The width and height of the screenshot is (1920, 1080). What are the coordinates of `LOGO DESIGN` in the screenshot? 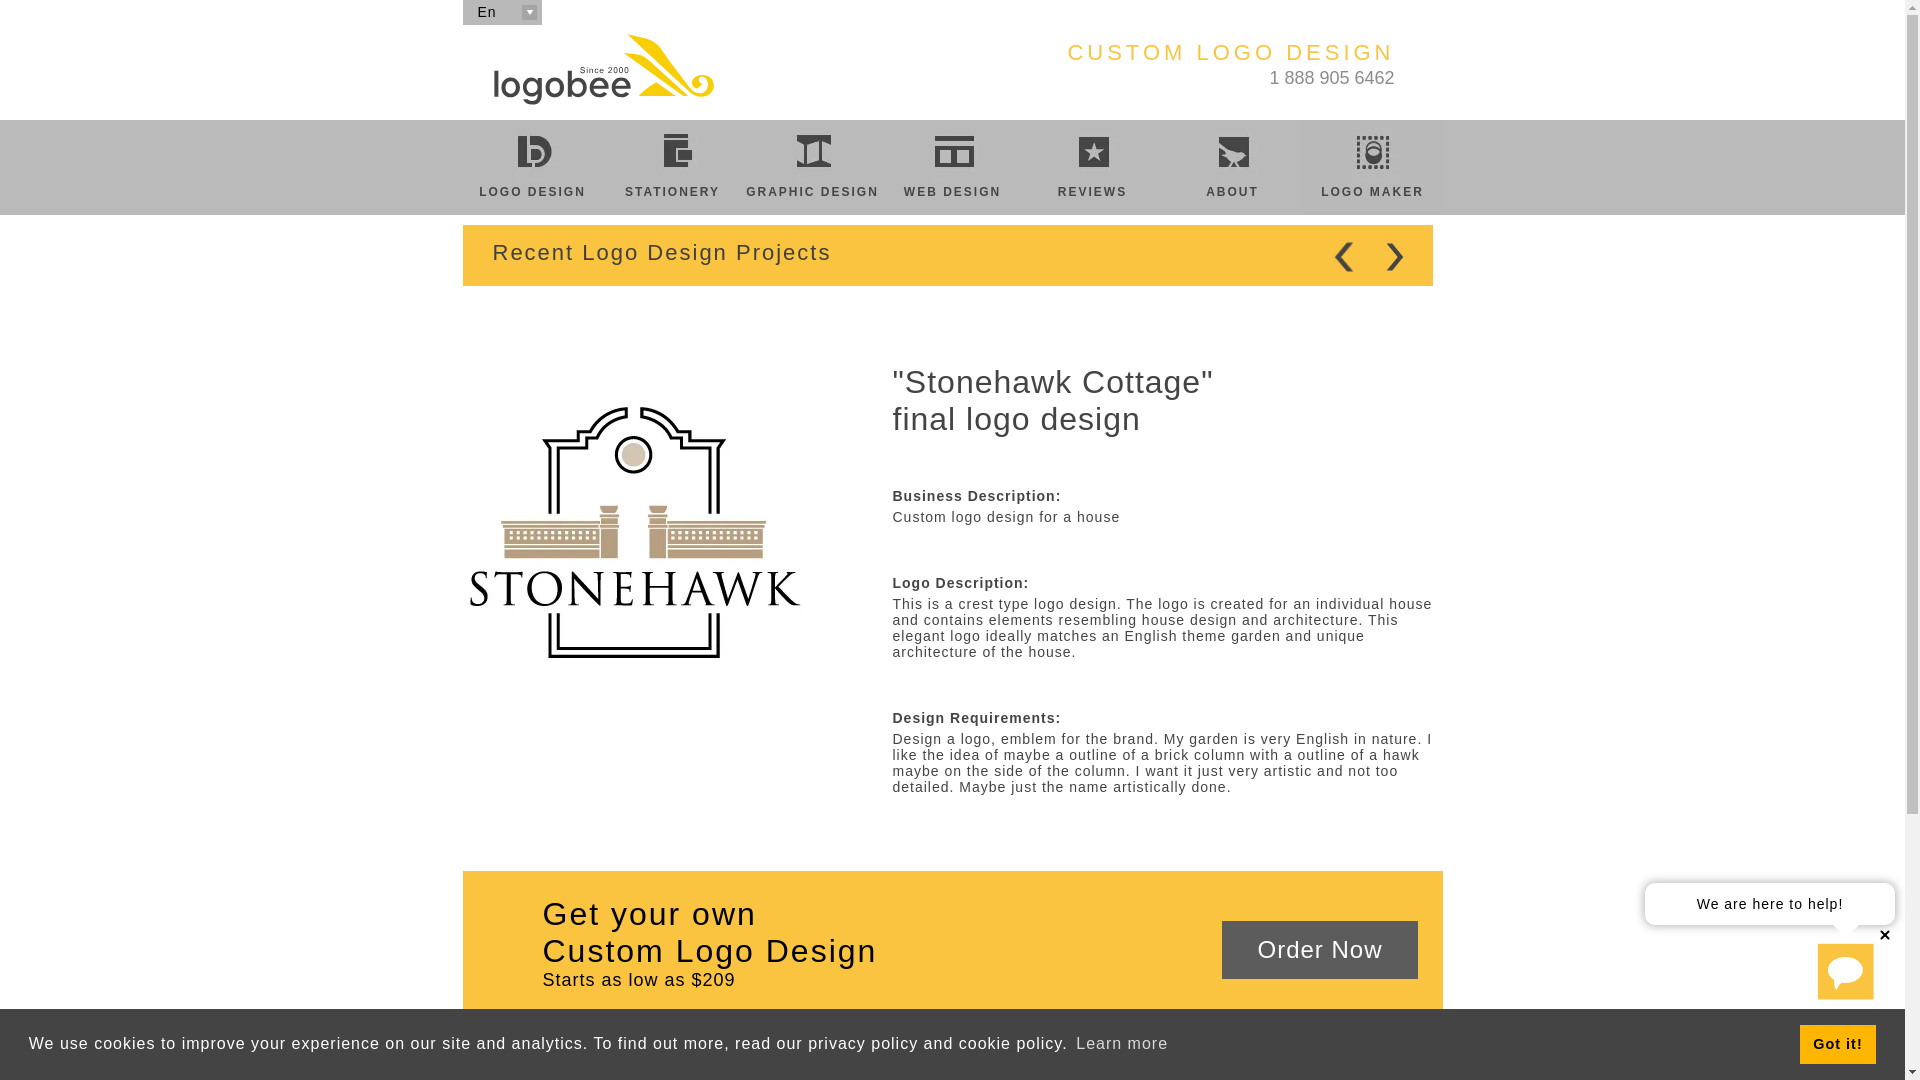 It's located at (532, 166).